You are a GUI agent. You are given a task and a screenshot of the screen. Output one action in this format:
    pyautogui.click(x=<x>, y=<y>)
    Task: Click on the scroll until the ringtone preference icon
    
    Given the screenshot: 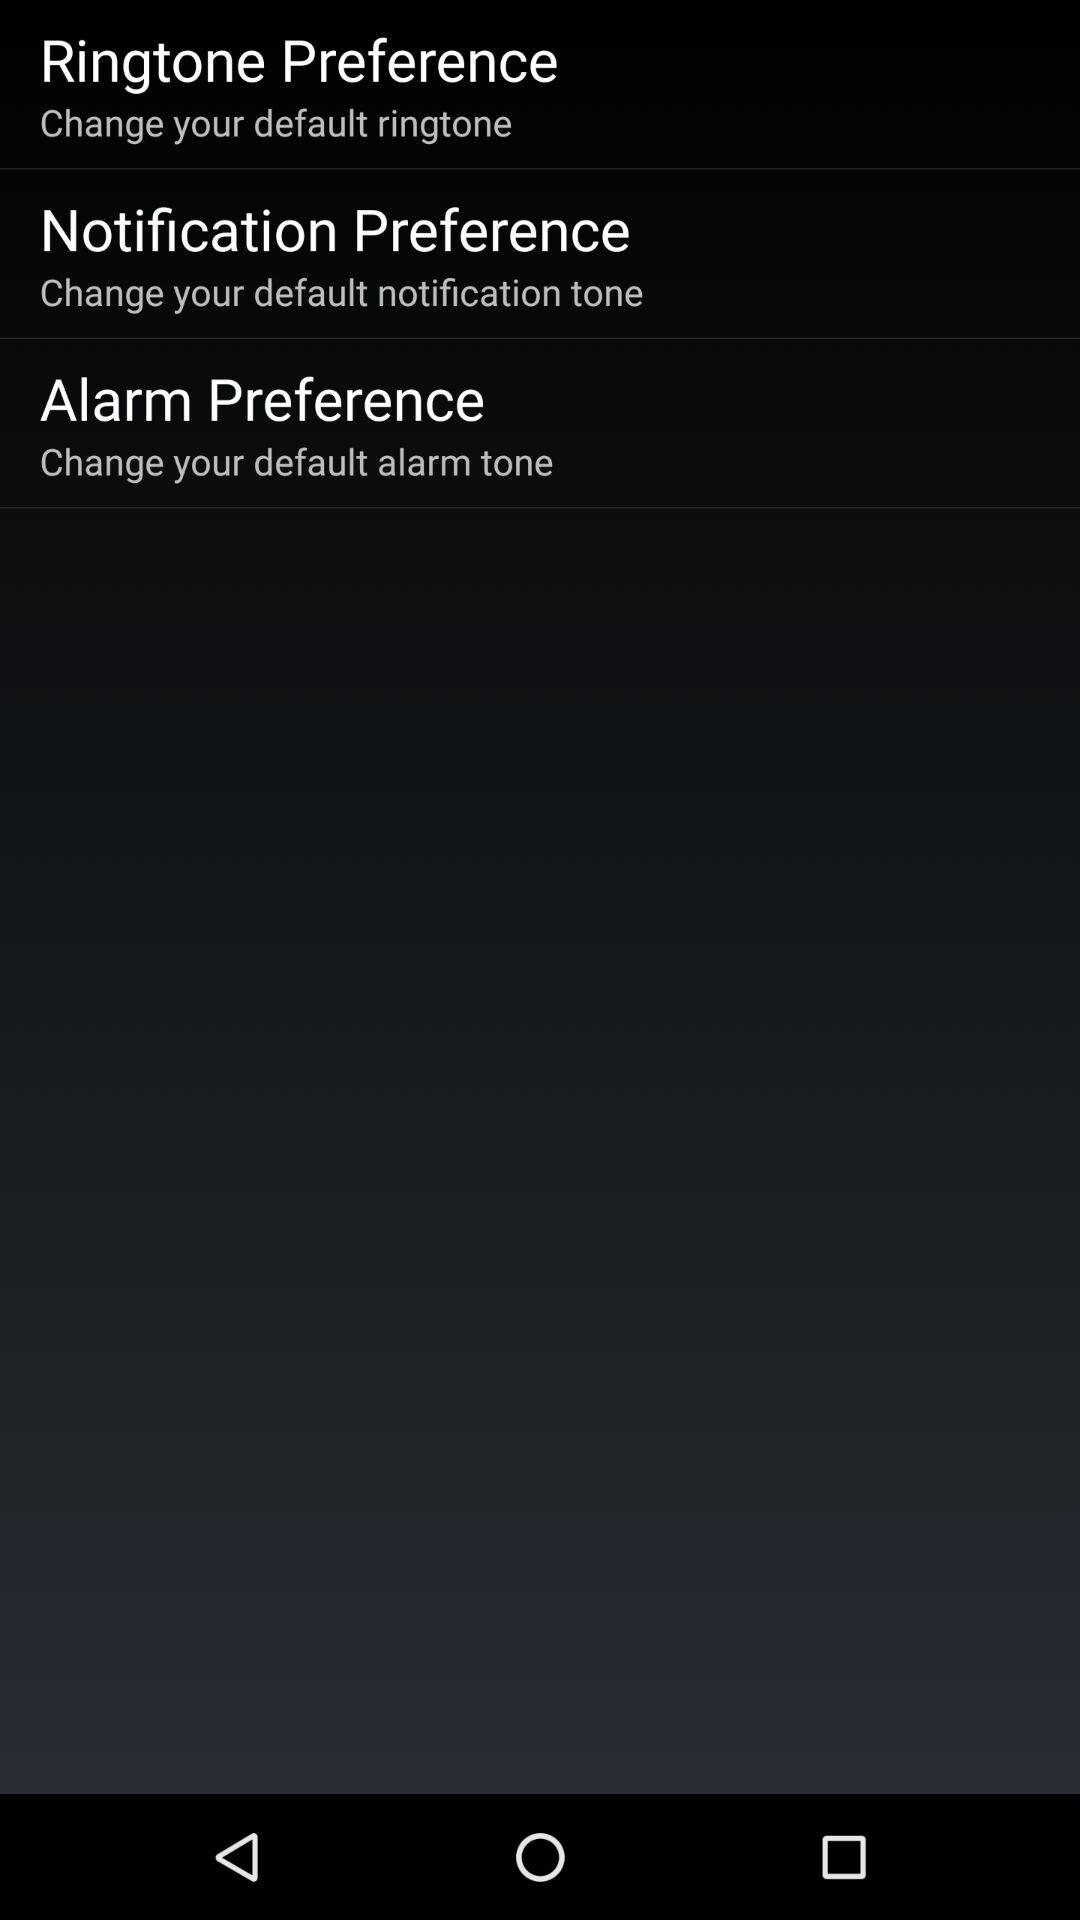 What is the action you would take?
    pyautogui.click(x=298, y=58)
    